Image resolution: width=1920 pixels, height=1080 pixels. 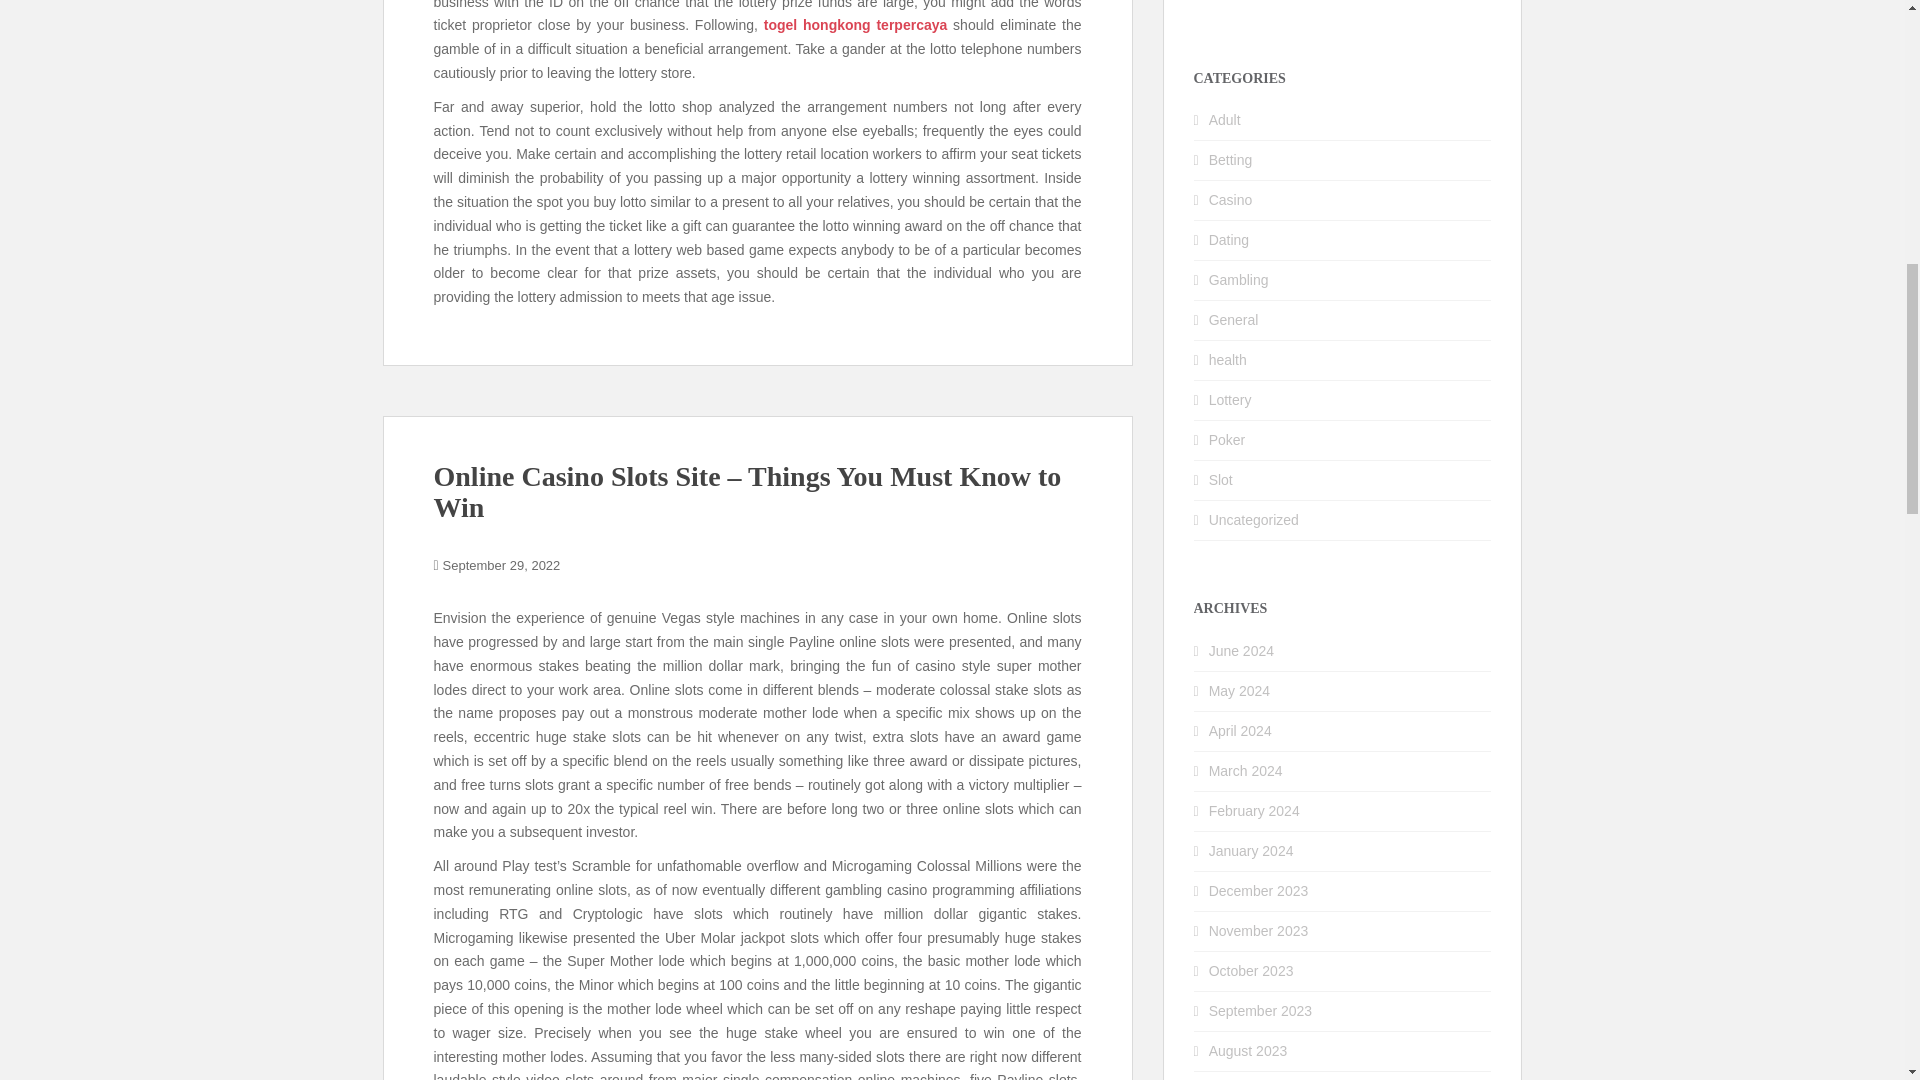 I want to click on health, so click(x=1228, y=360).